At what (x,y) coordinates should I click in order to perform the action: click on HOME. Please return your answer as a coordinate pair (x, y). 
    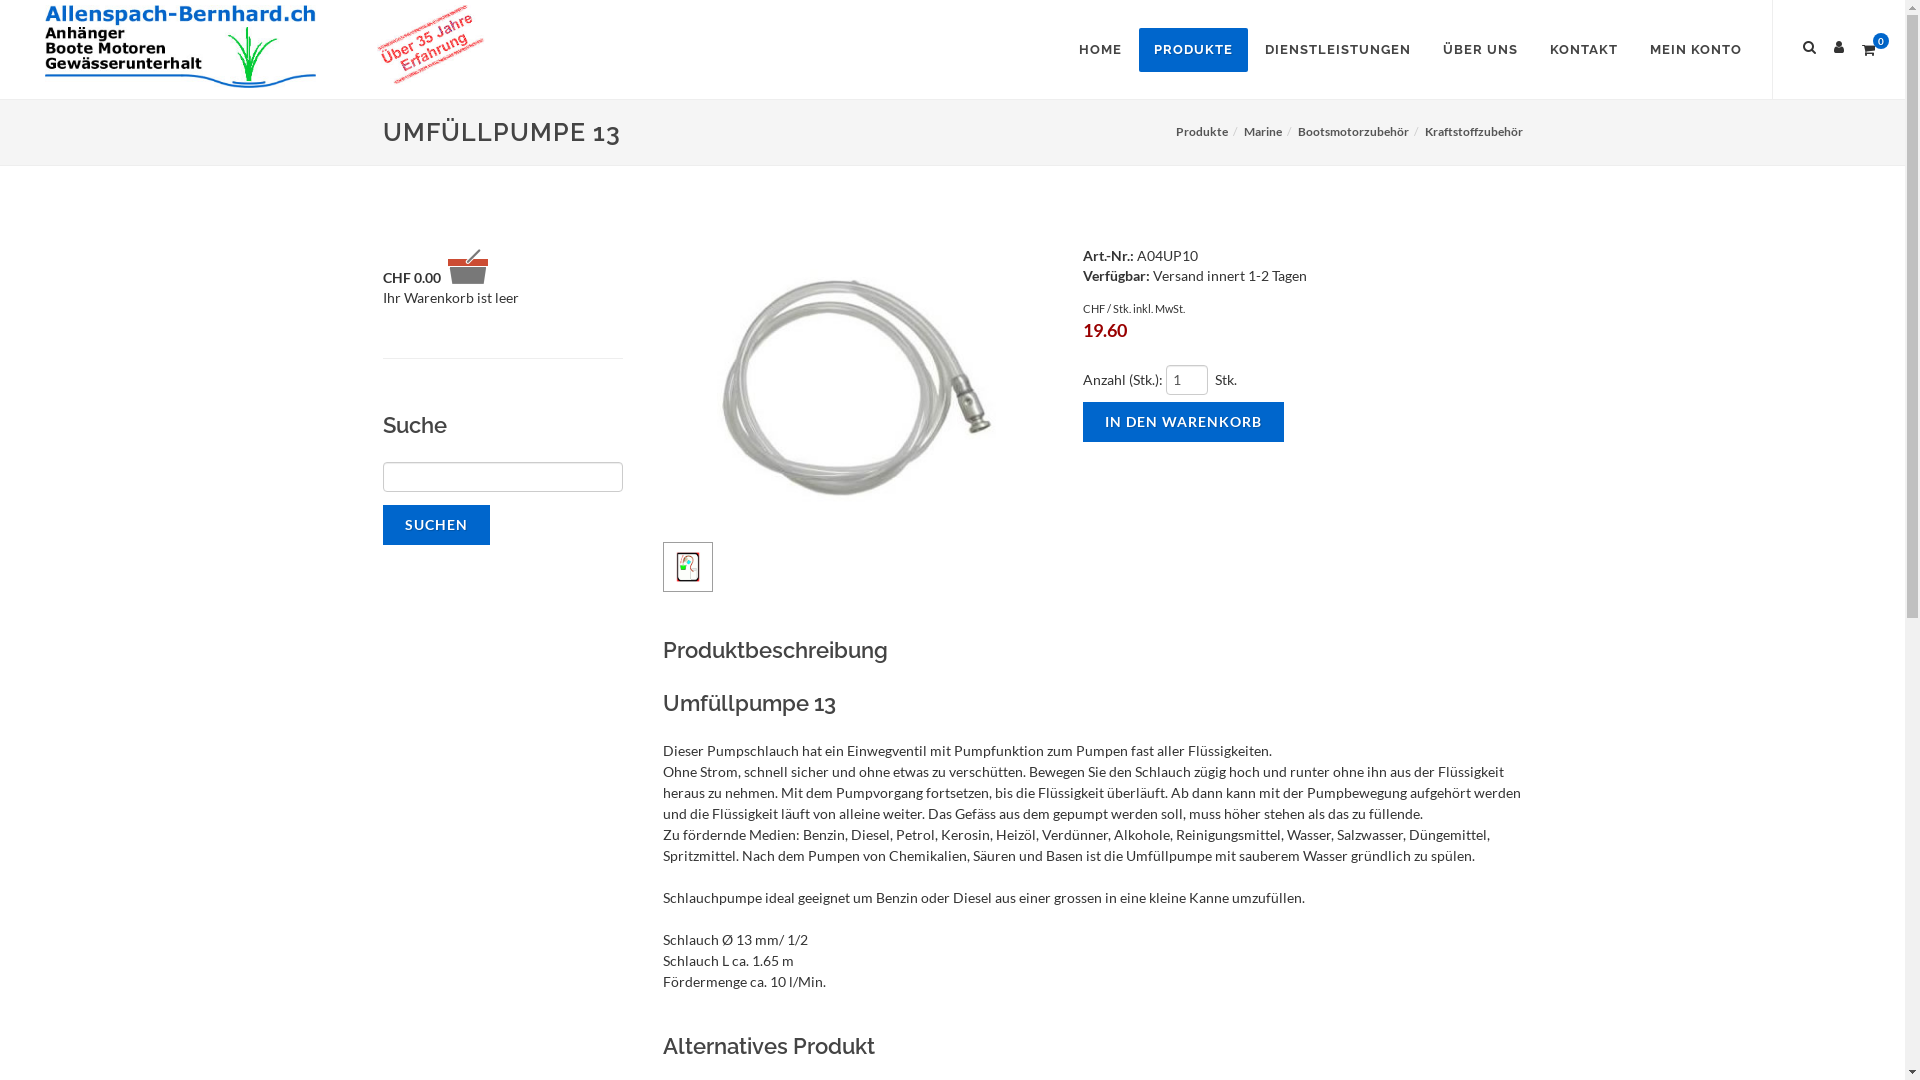
    Looking at the image, I should click on (1100, 50).